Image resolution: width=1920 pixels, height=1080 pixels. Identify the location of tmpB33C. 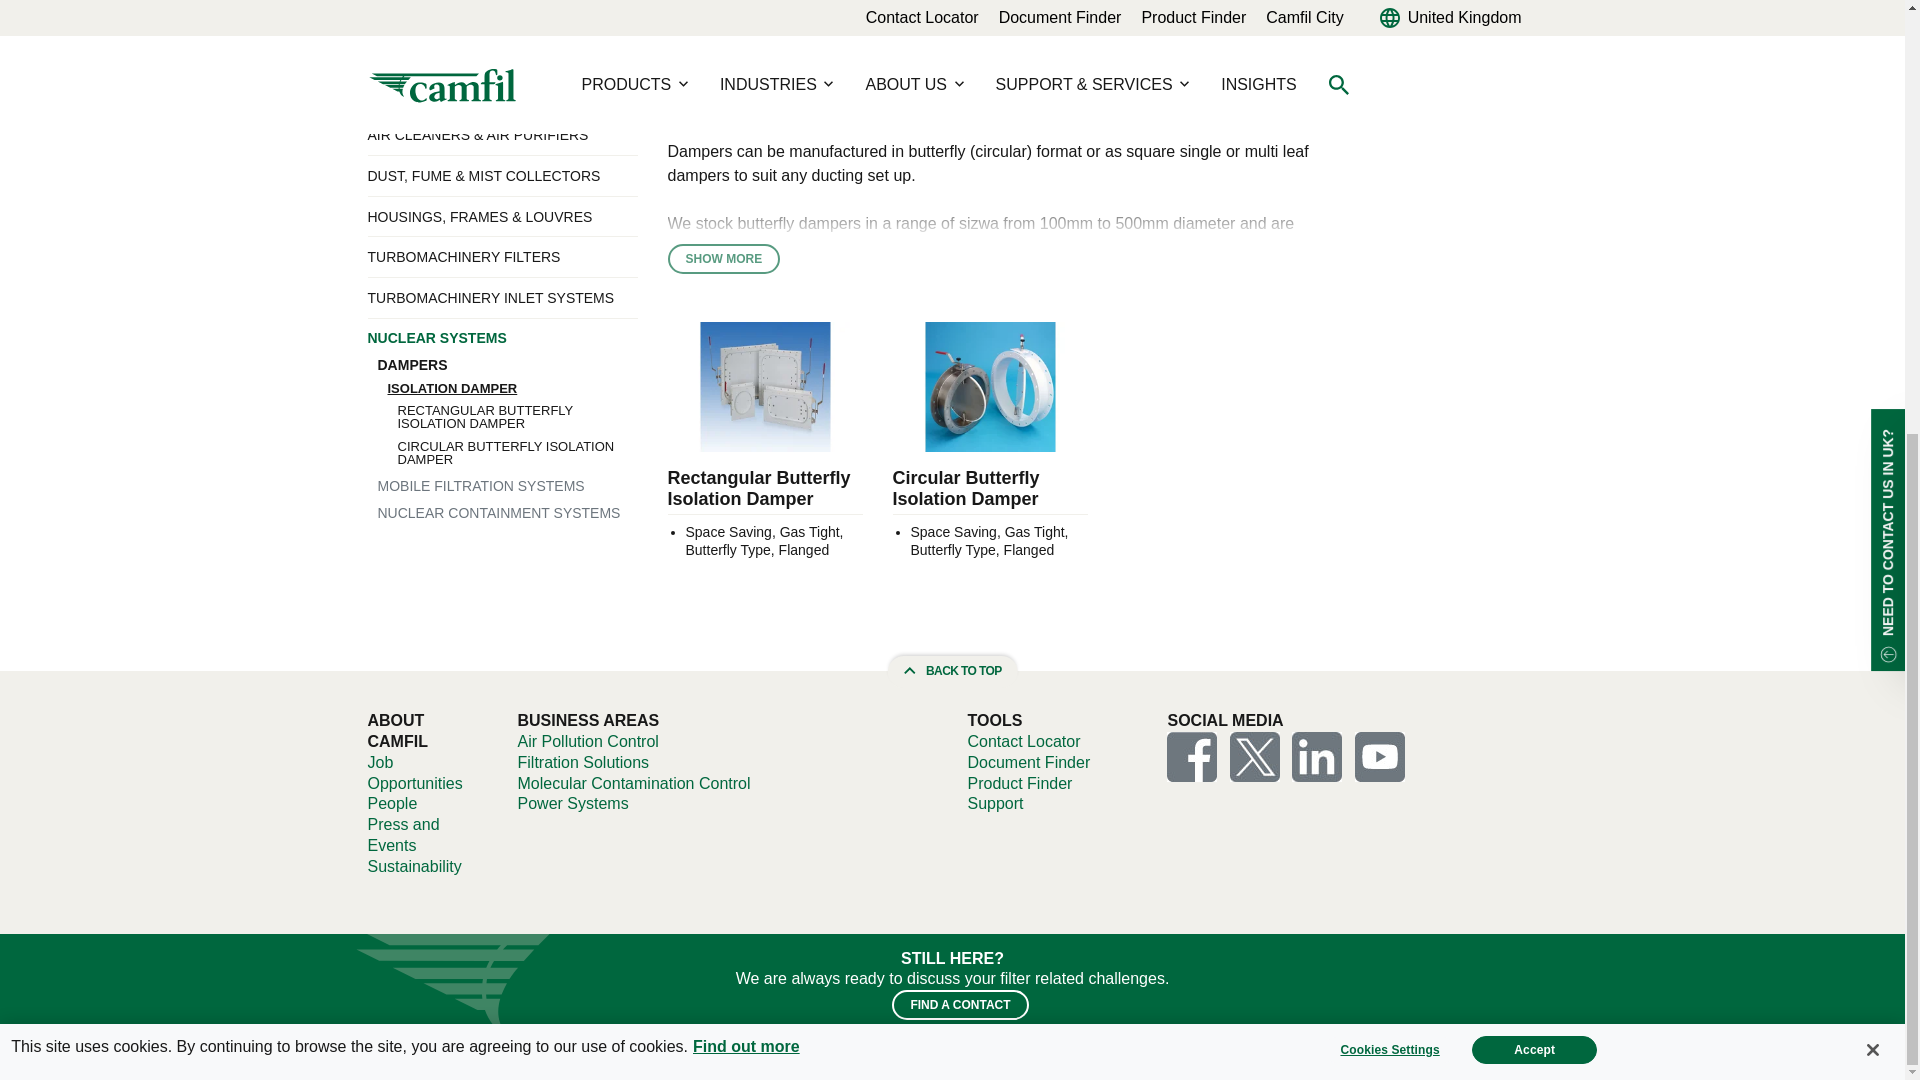
(1255, 756).